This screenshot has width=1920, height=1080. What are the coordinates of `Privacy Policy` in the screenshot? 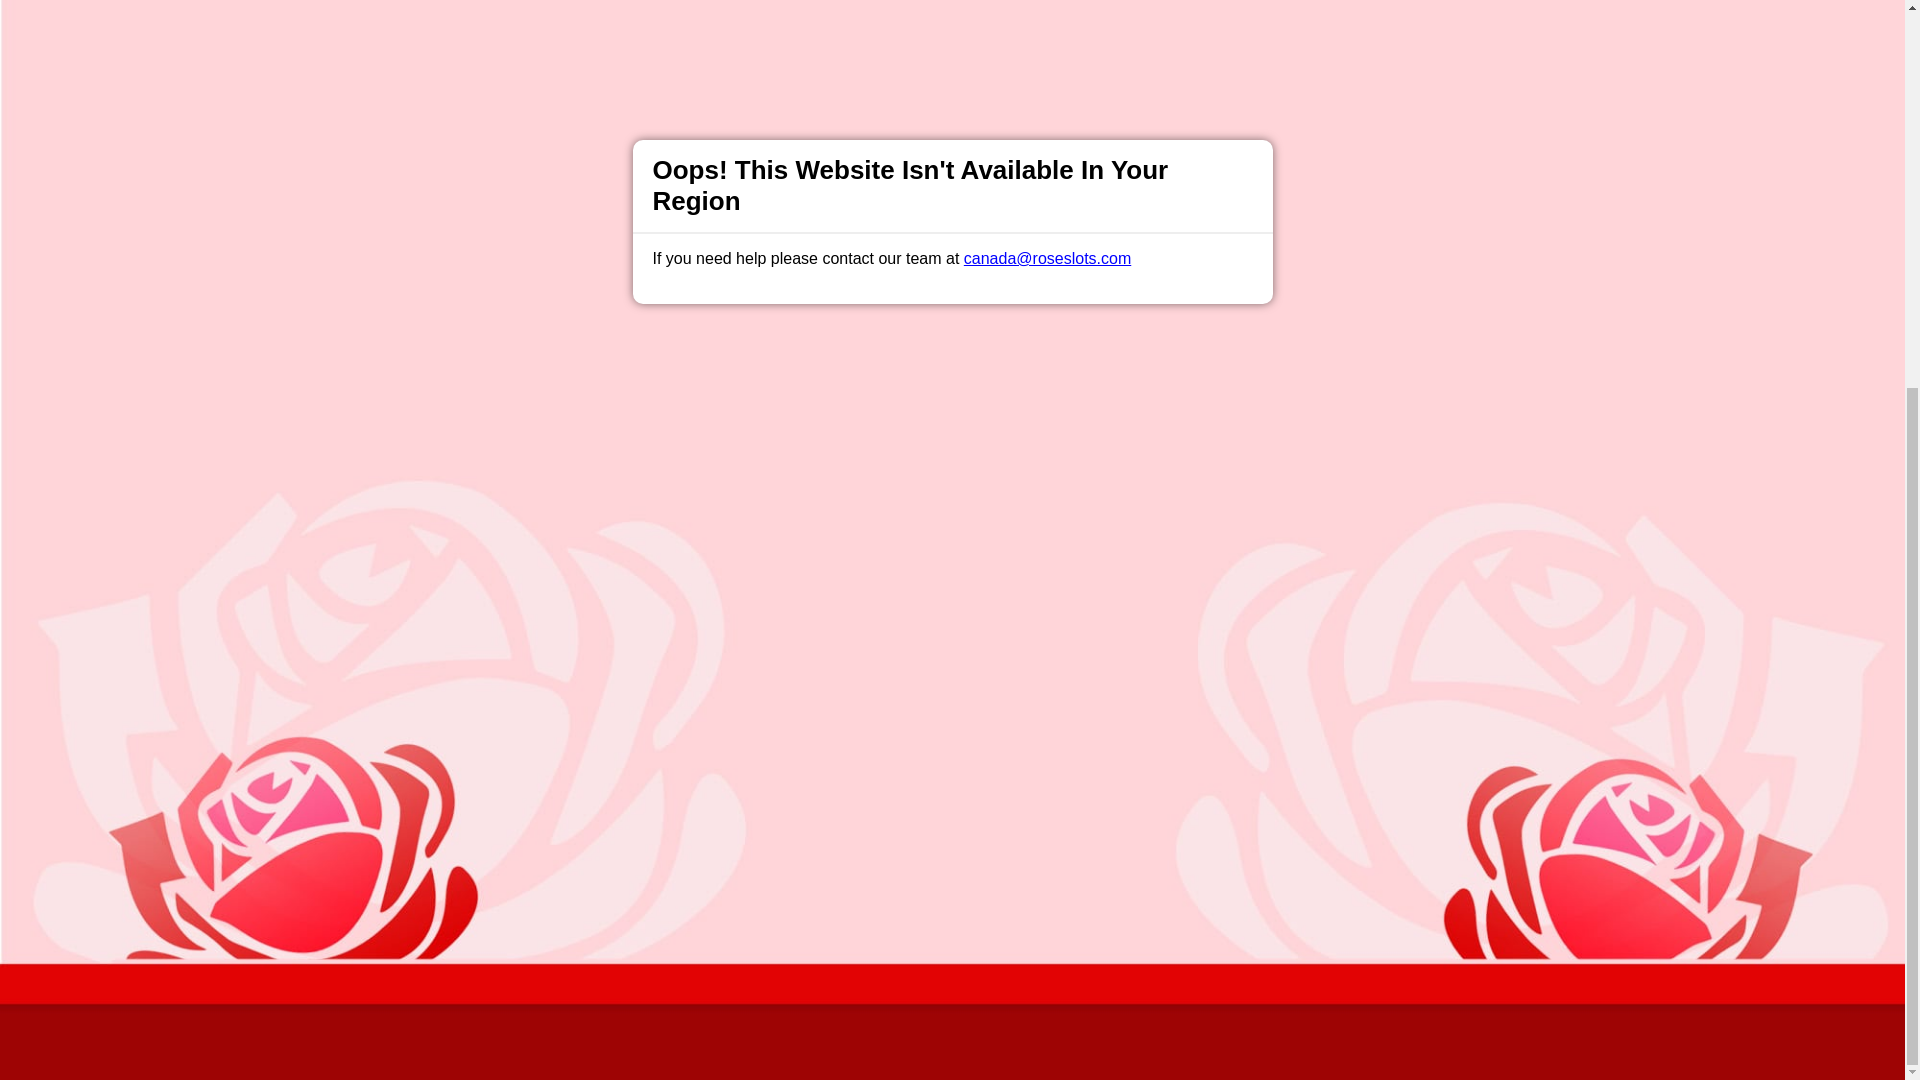 It's located at (886, 662).